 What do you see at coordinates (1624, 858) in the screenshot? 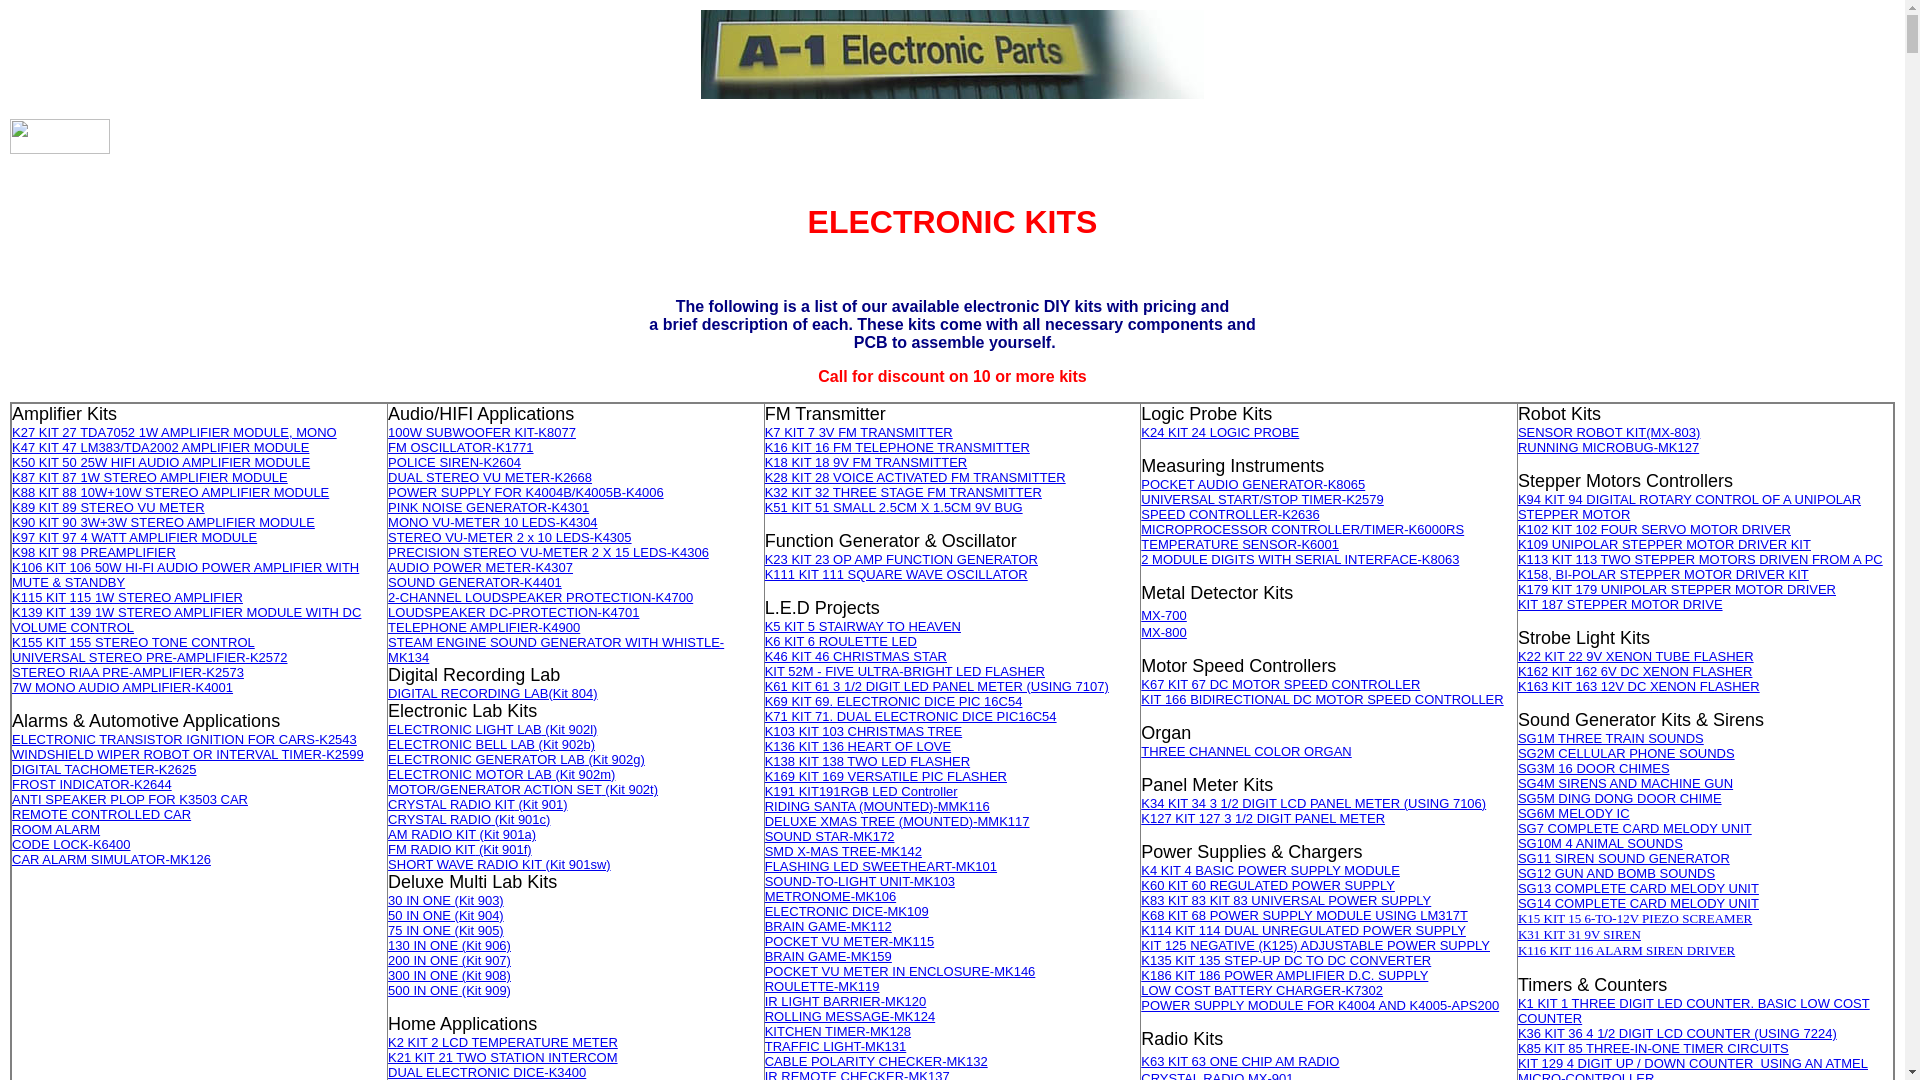
I see `SG11 SIREN SOUND GENERATOR` at bounding box center [1624, 858].